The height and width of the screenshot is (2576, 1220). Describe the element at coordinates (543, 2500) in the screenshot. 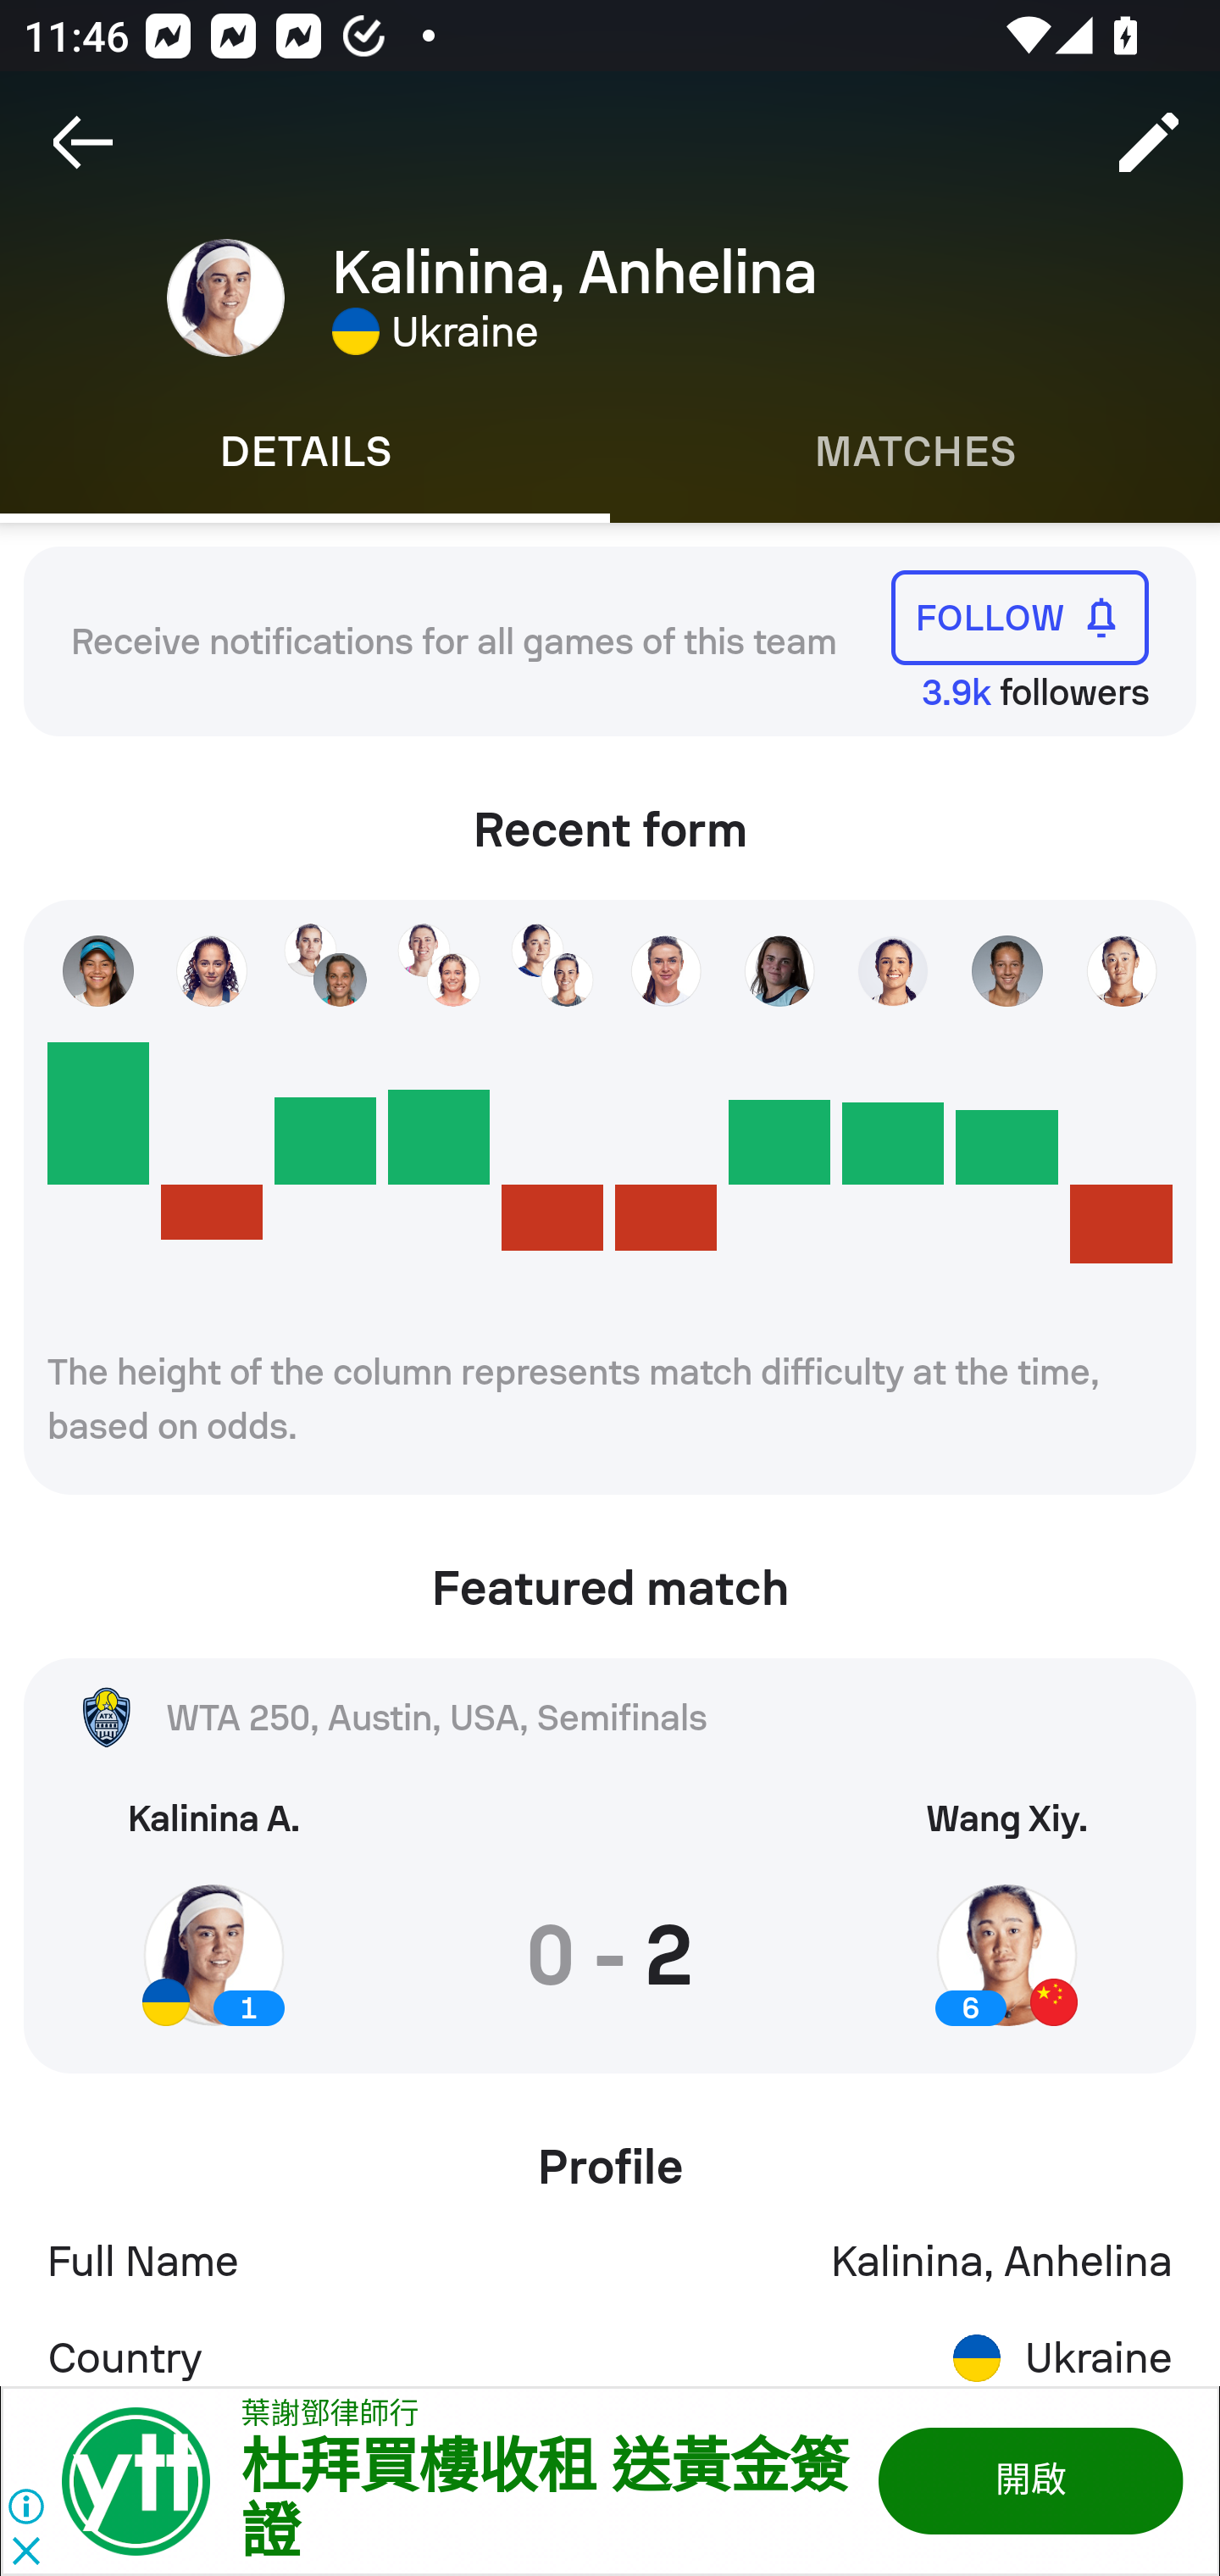

I see `杜拜買樓收租 送黃金簽 證 杜拜買樓收租 送黃金簽 證` at that location.